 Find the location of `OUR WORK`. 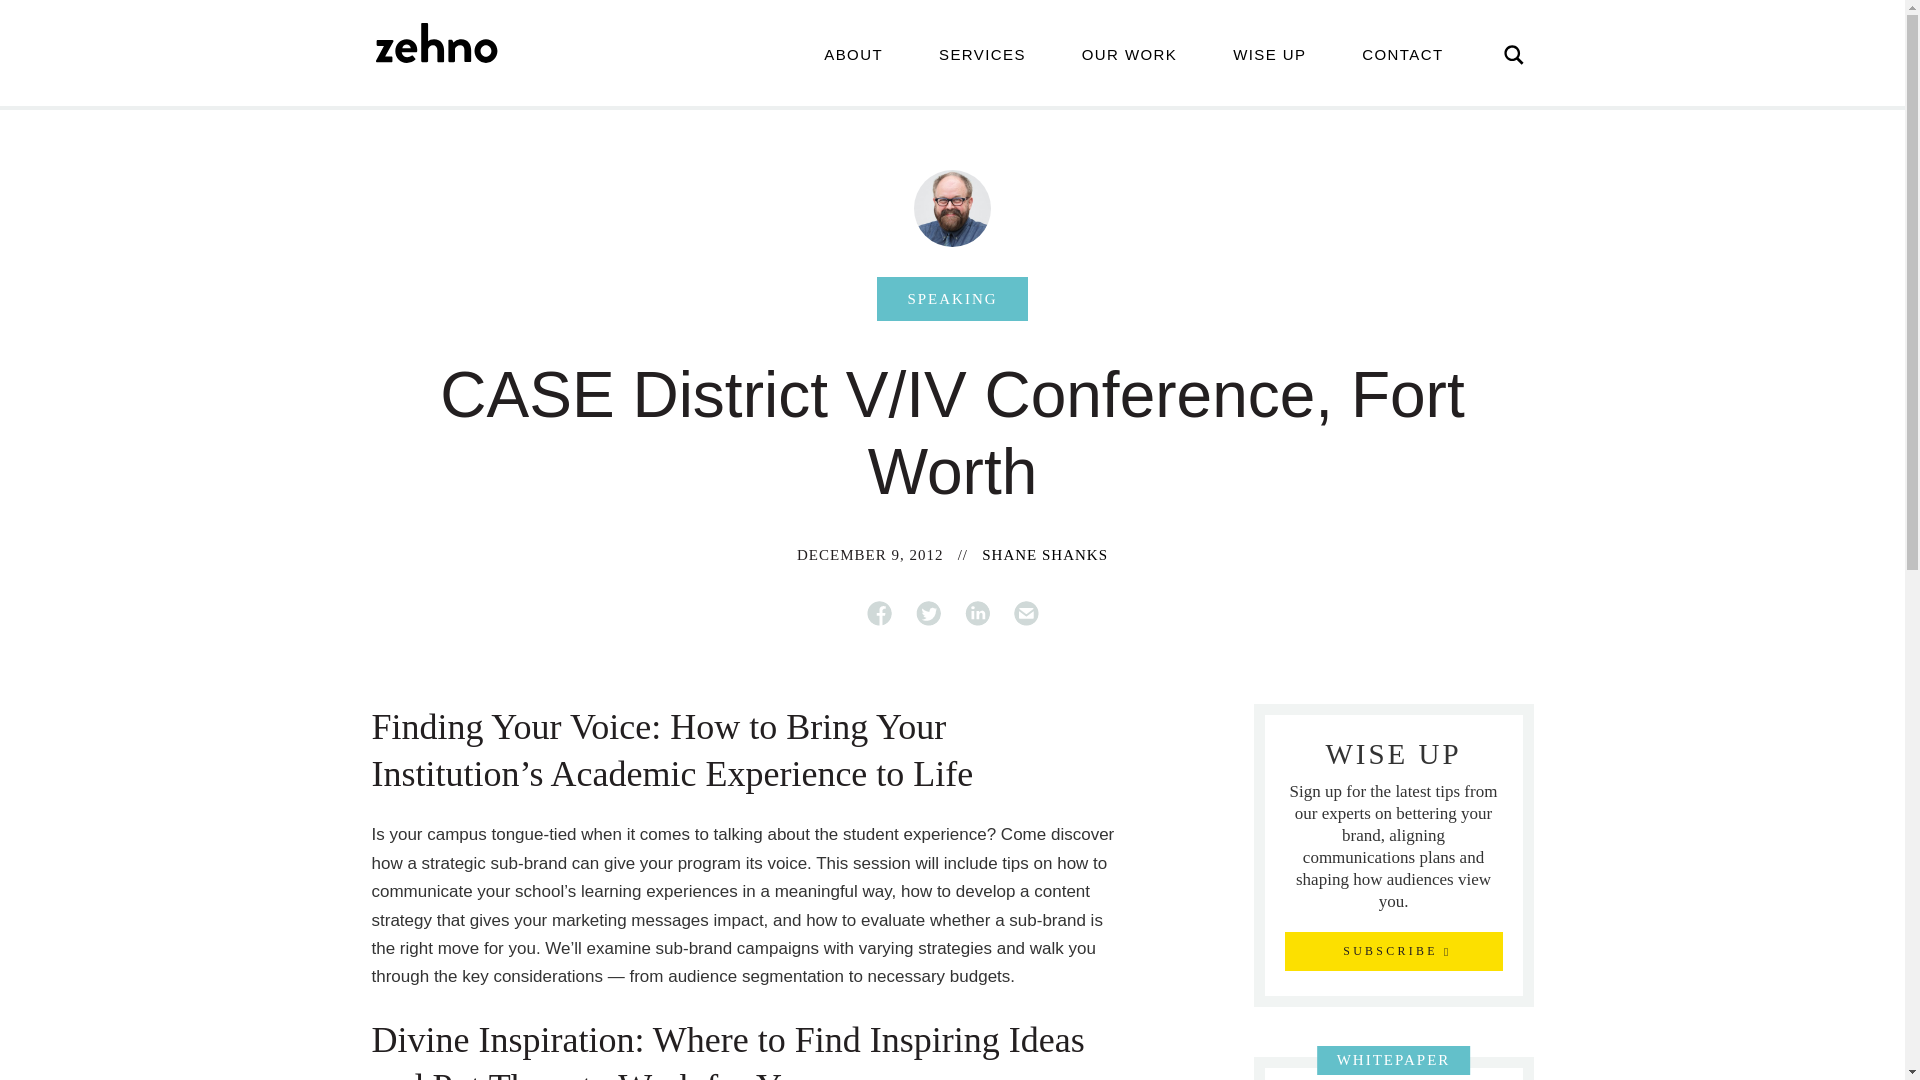

OUR WORK is located at coordinates (1130, 54).